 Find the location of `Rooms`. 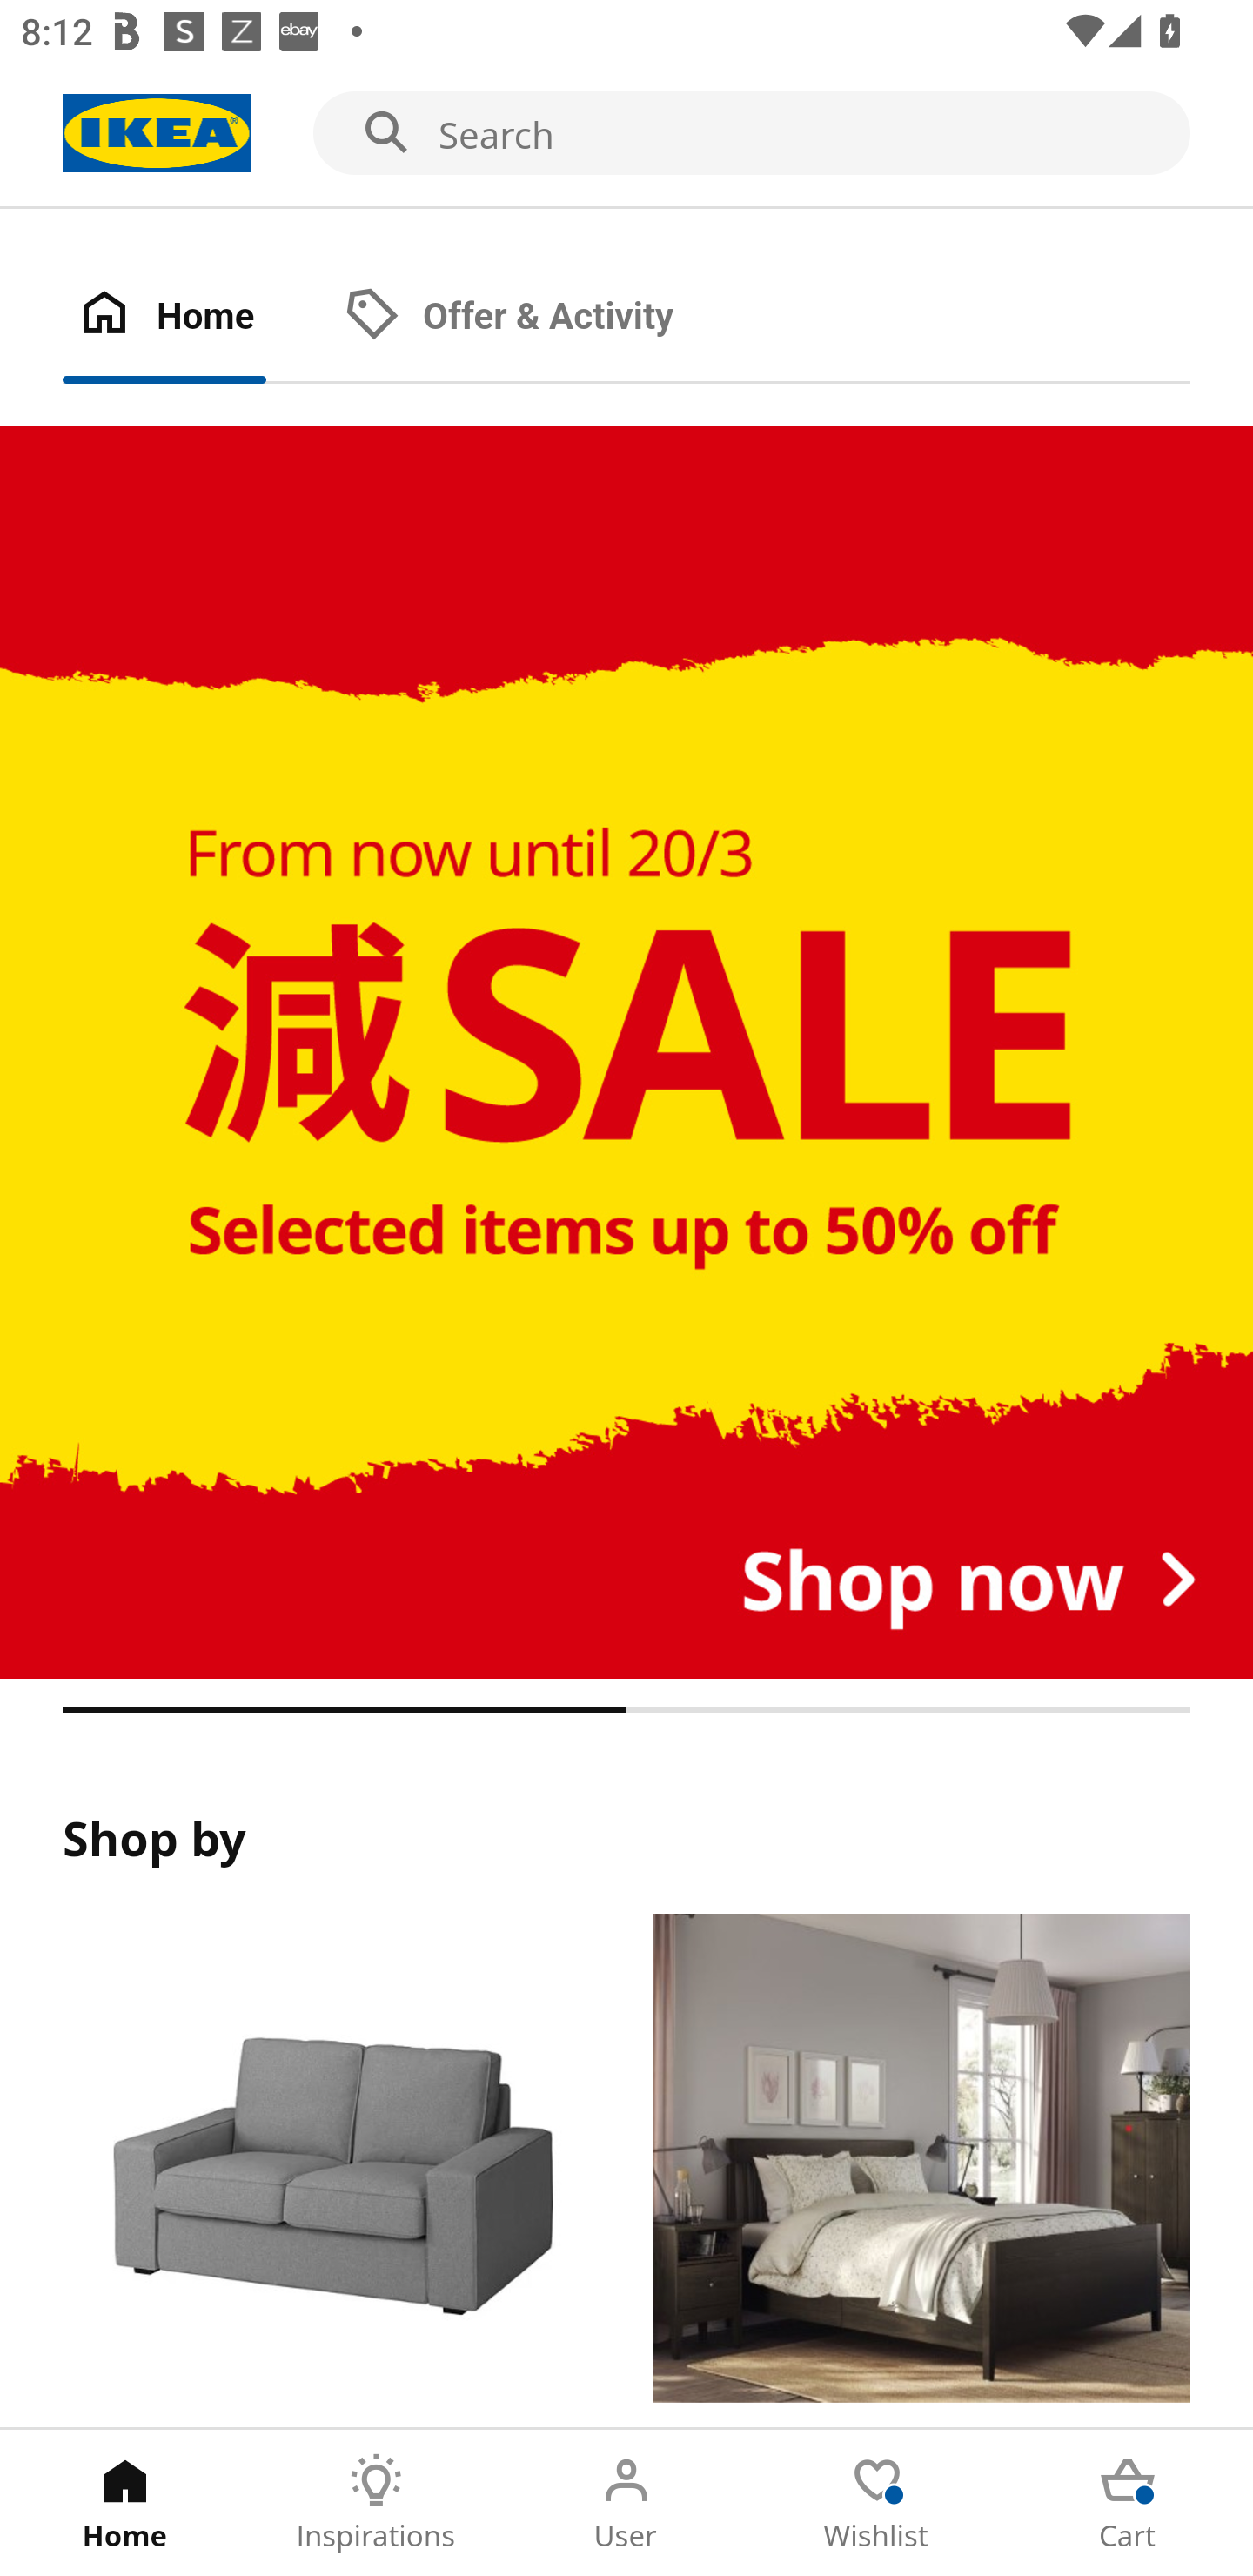

Rooms is located at coordinates (921, 2170).